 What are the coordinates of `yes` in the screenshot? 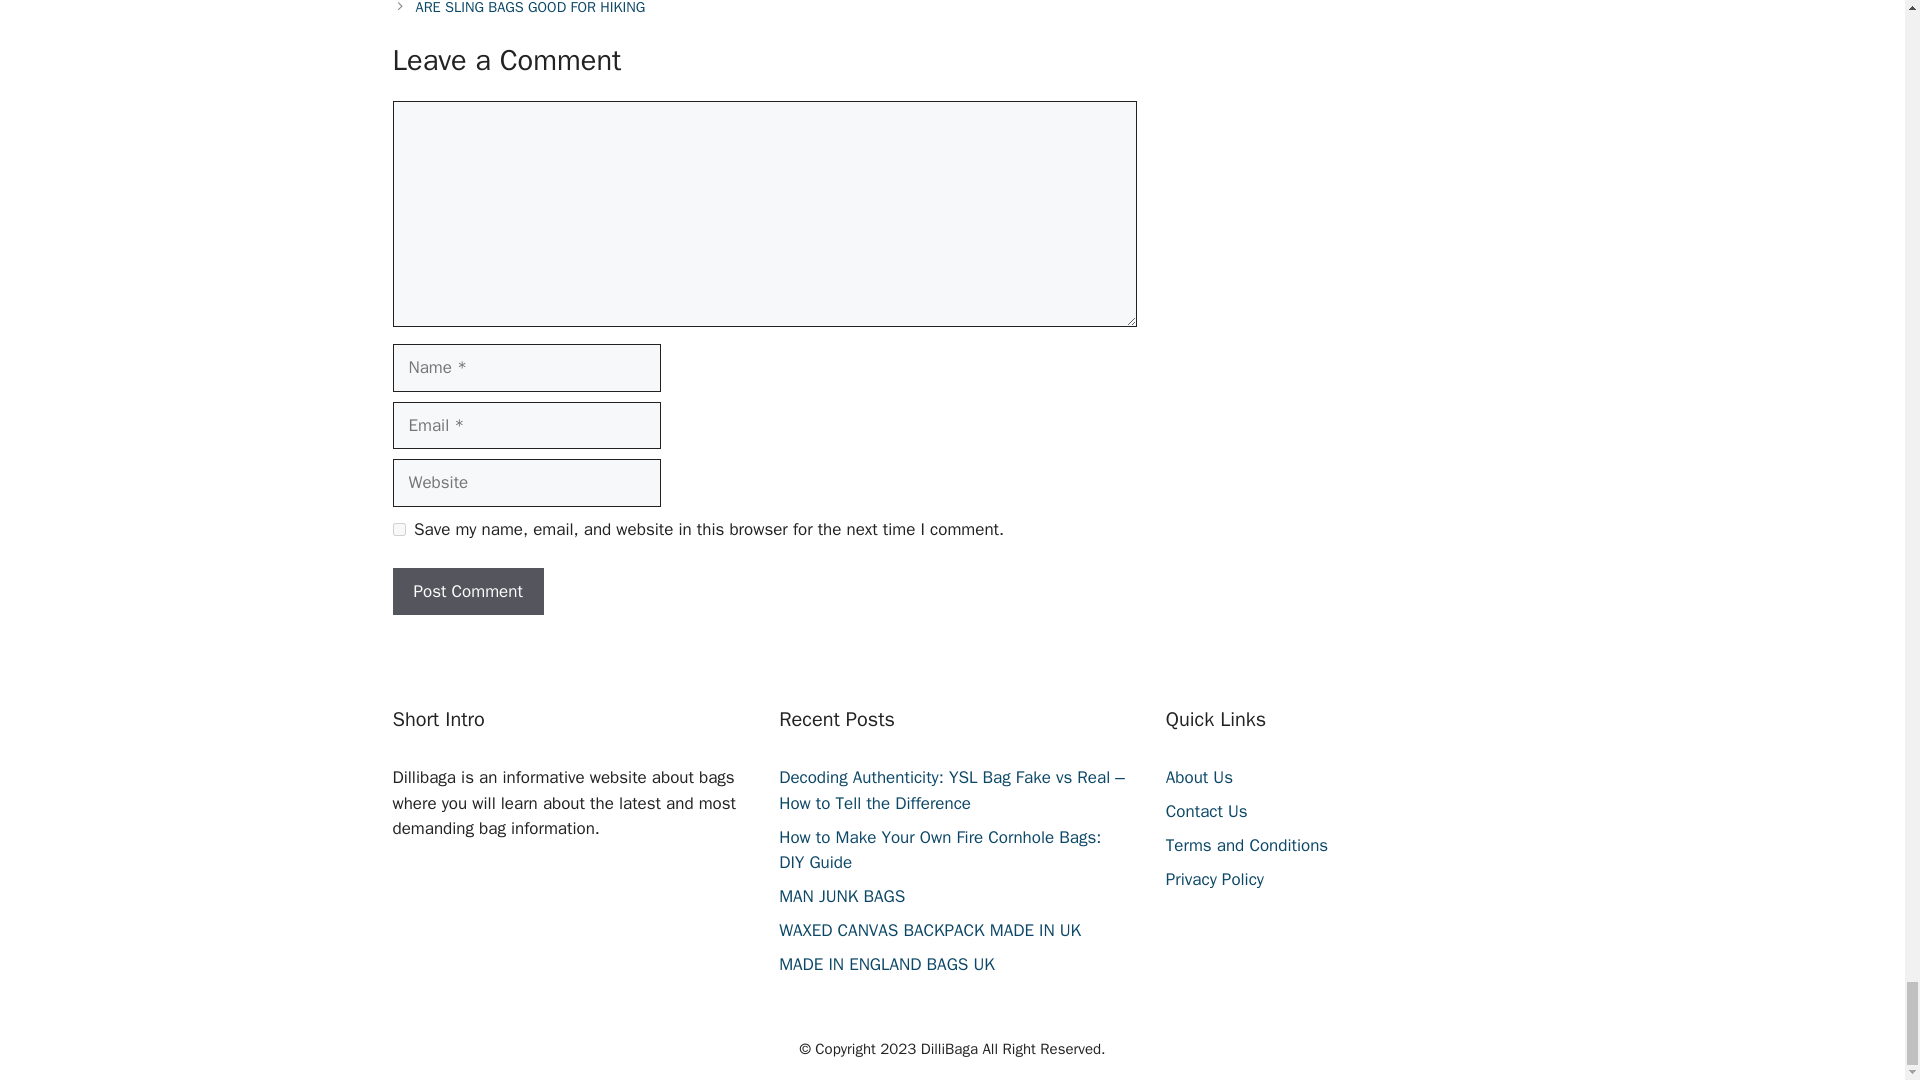 It's located at (398, 528).